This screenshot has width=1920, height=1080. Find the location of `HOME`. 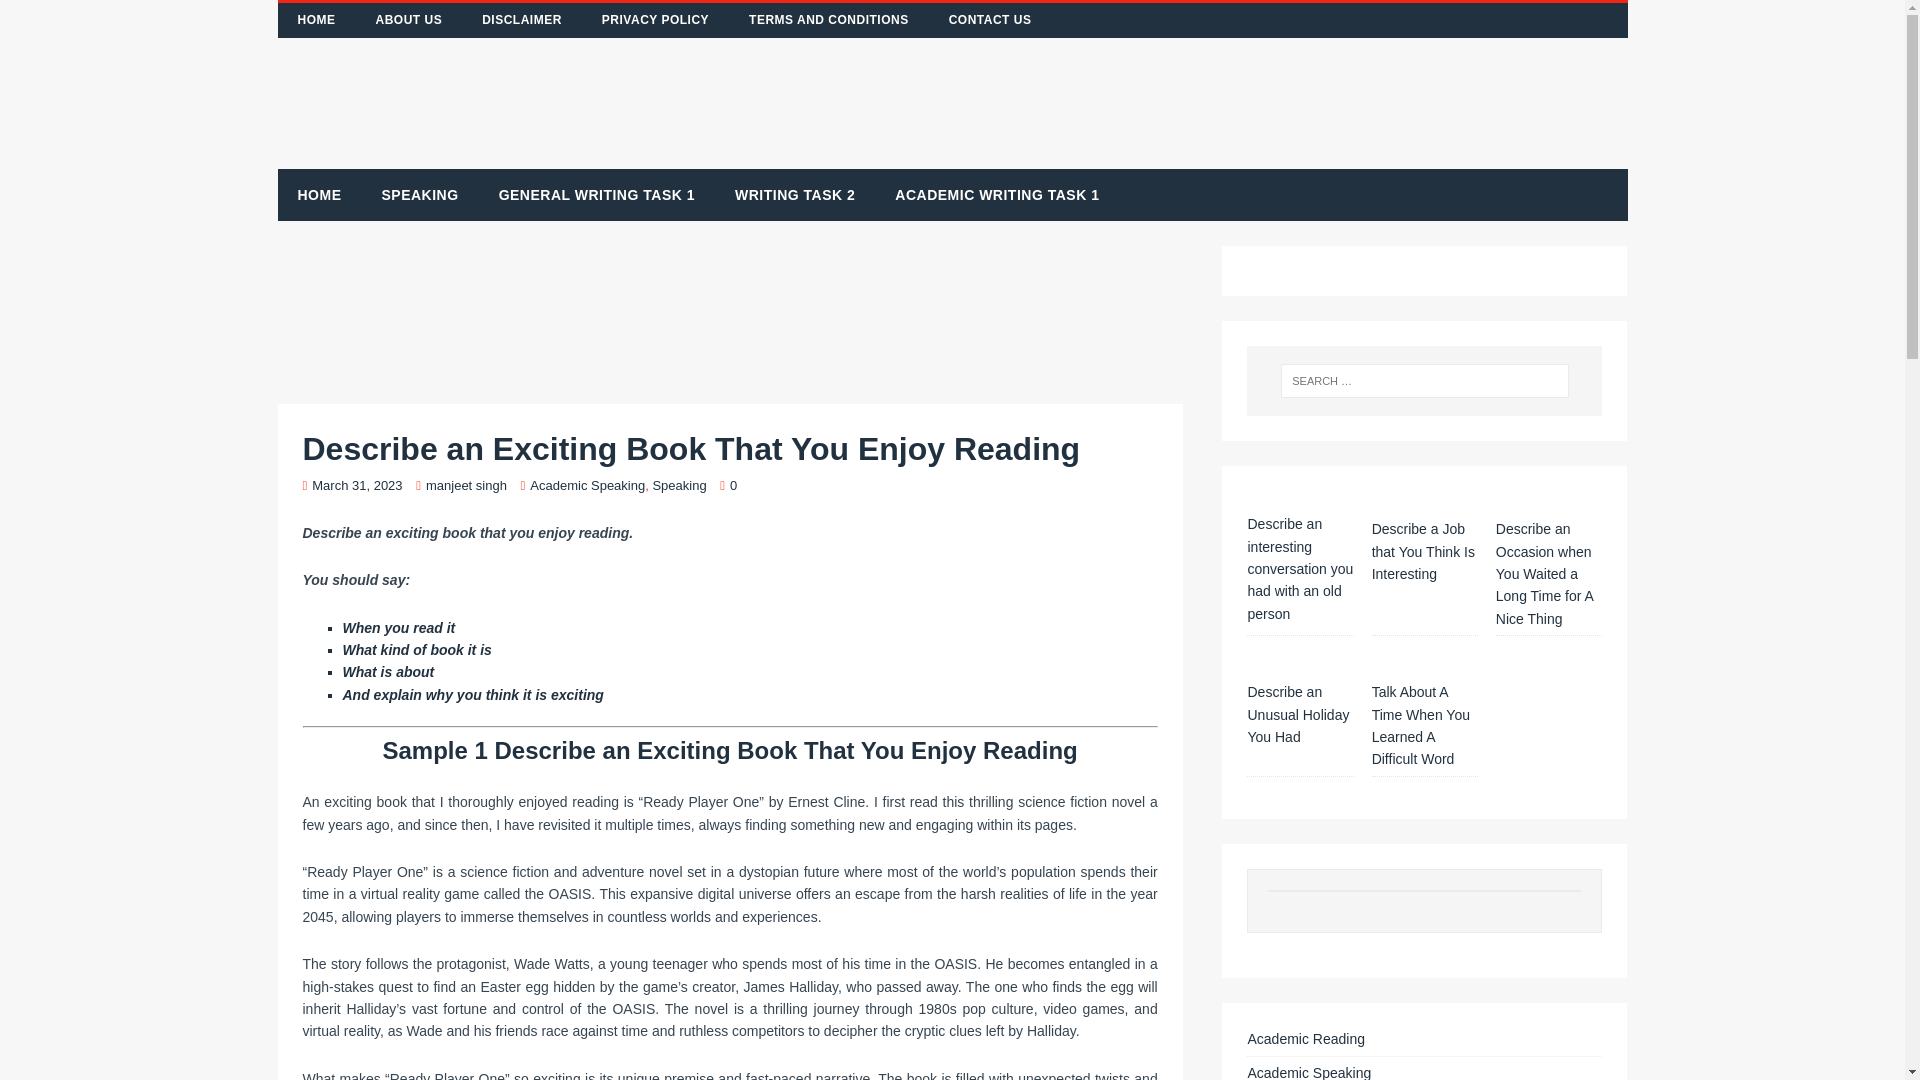

HOME is located at coordinates (316, 20).